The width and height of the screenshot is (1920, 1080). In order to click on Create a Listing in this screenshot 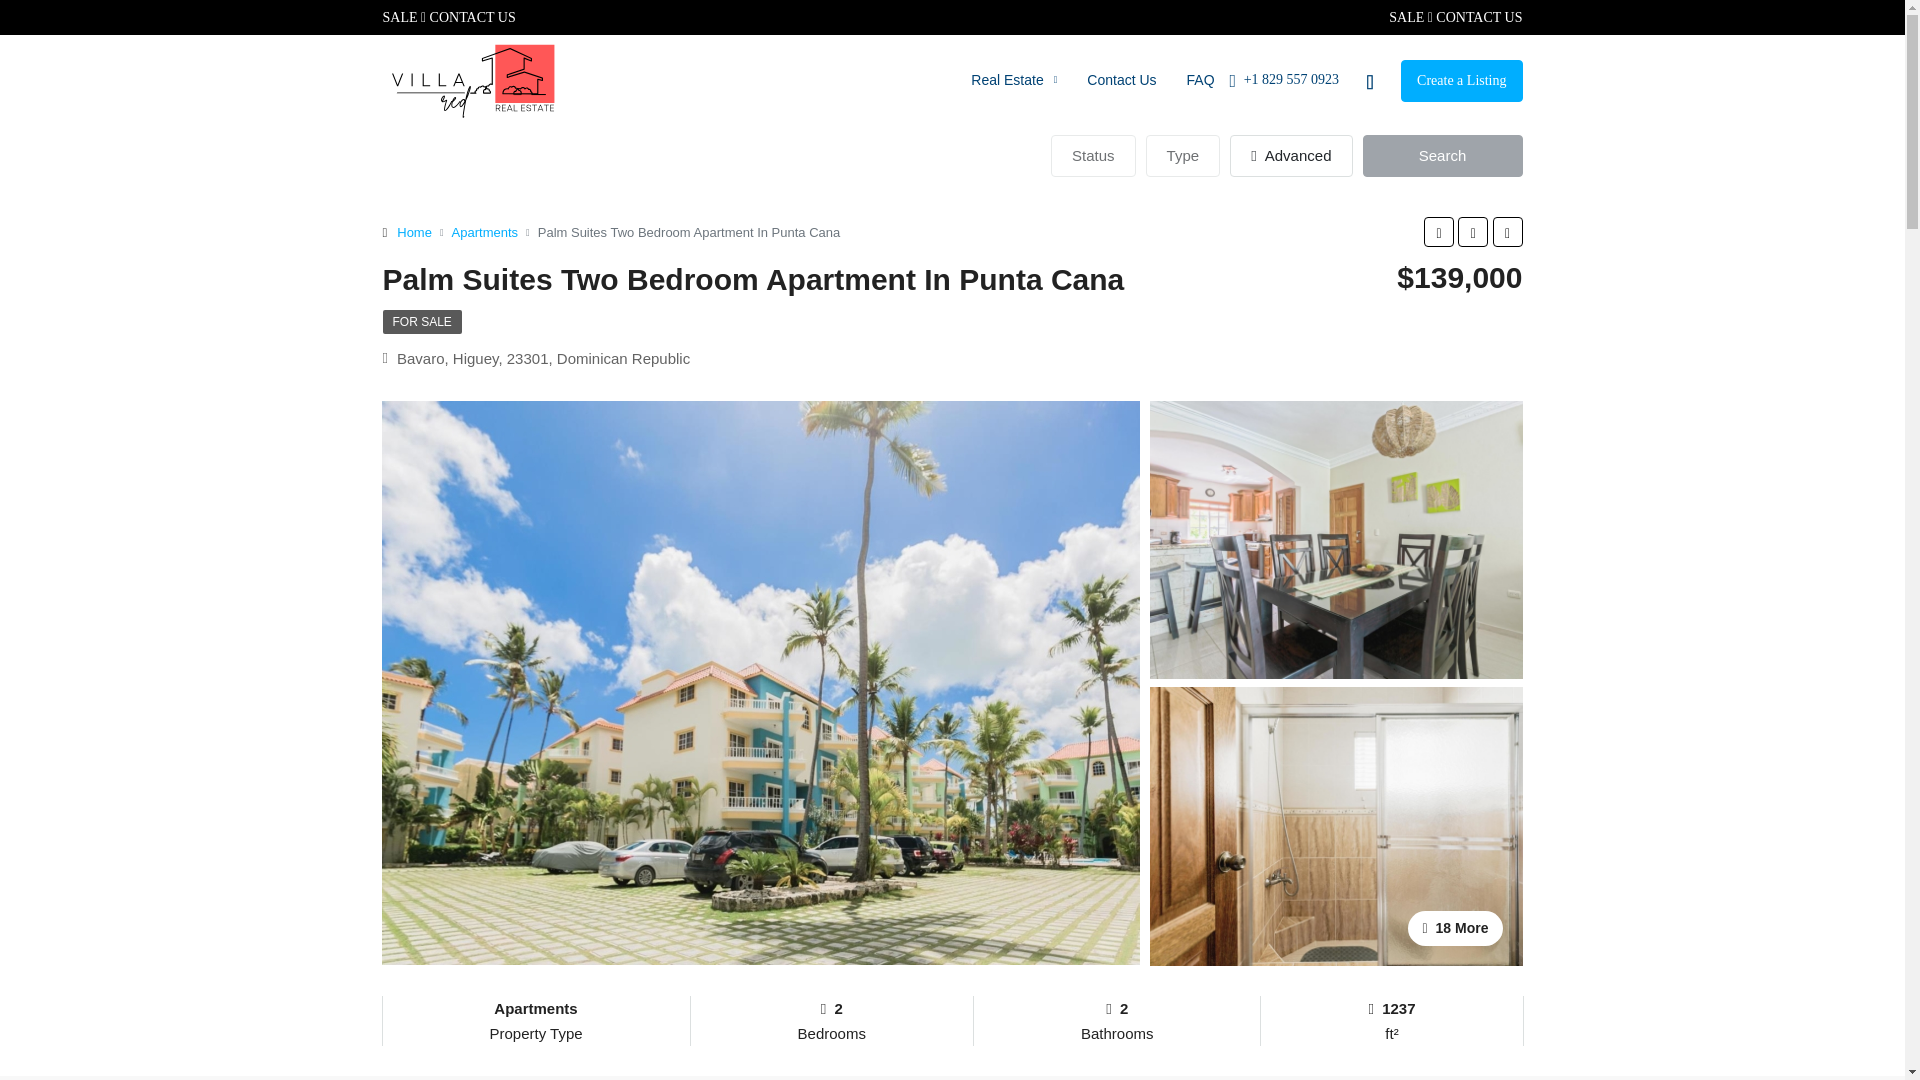, I will do `click(1462, 80)`.